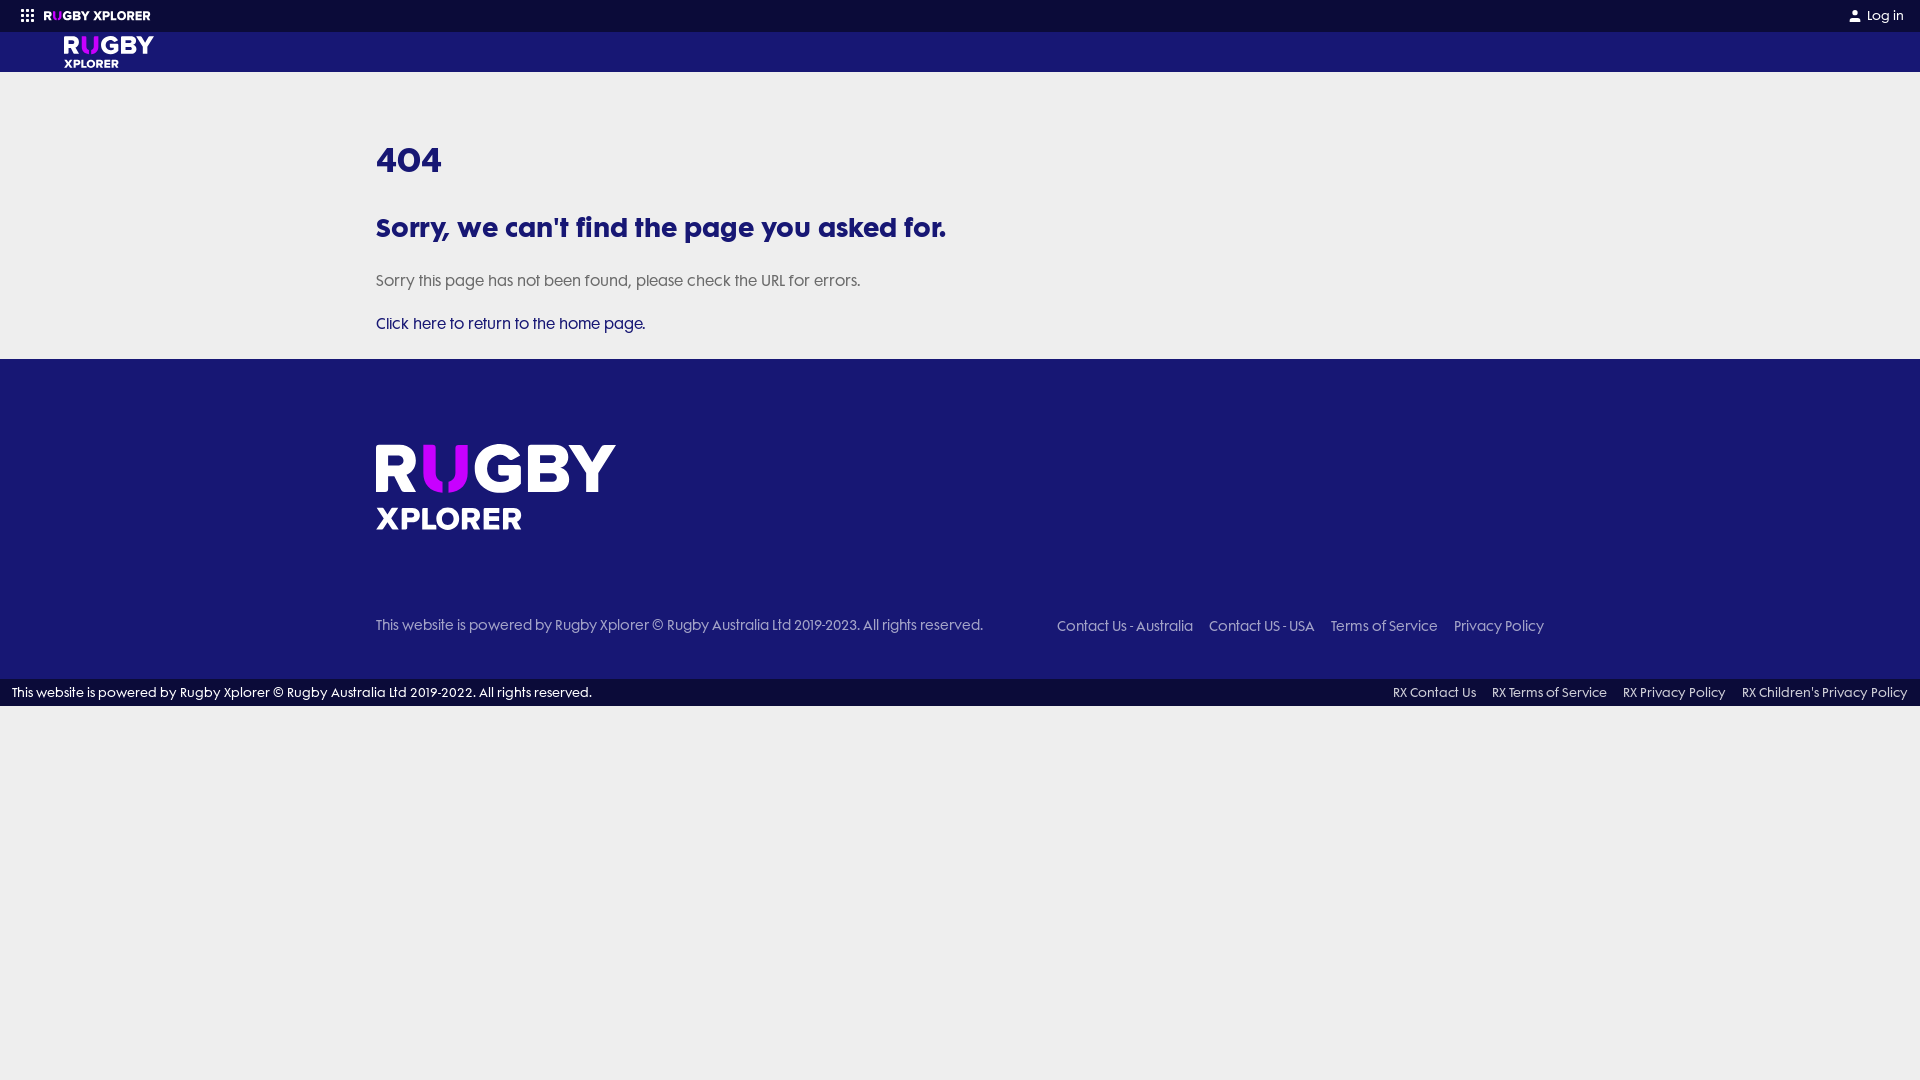  Describe the element at coordinates (1434, 692) in the screenshot. I see `RX Contact Us` at that location.